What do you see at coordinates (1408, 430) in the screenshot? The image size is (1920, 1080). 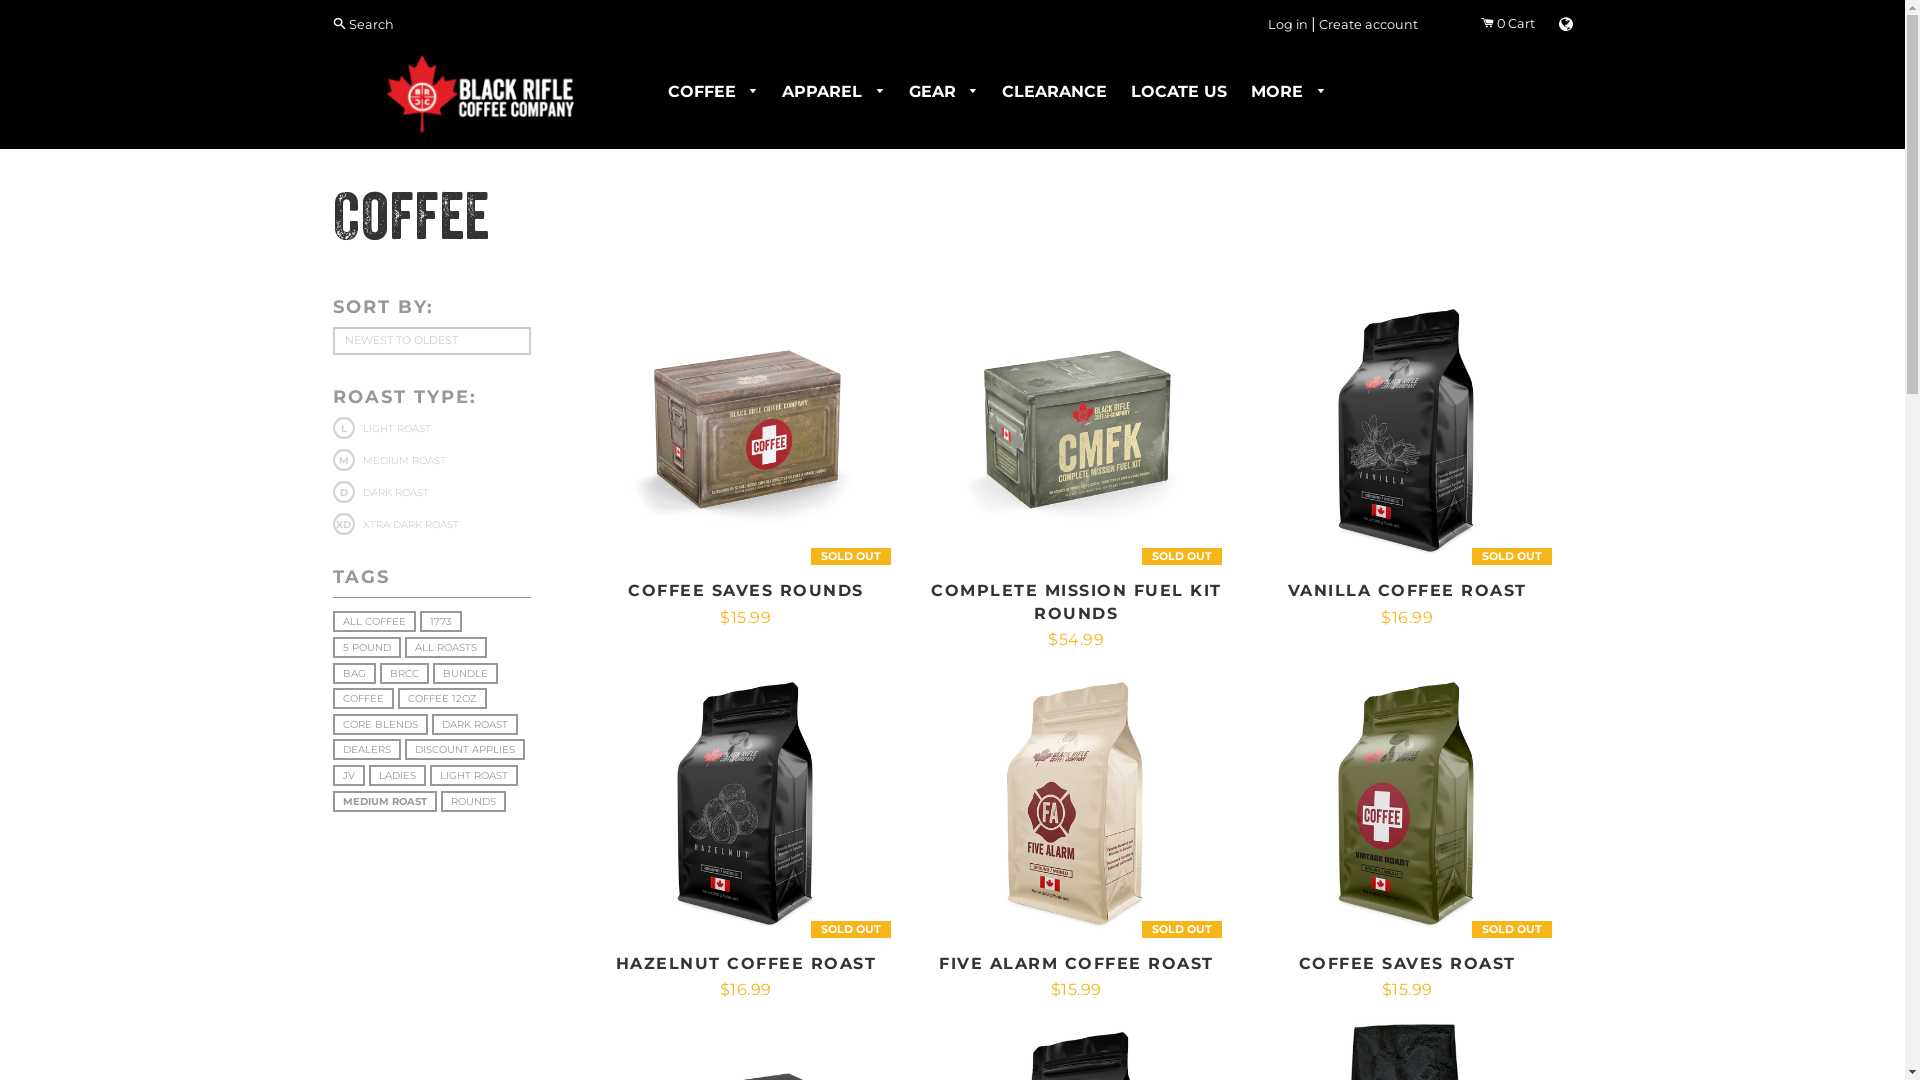 I see `SOLD OUT` at bounding box center [1408, 430].